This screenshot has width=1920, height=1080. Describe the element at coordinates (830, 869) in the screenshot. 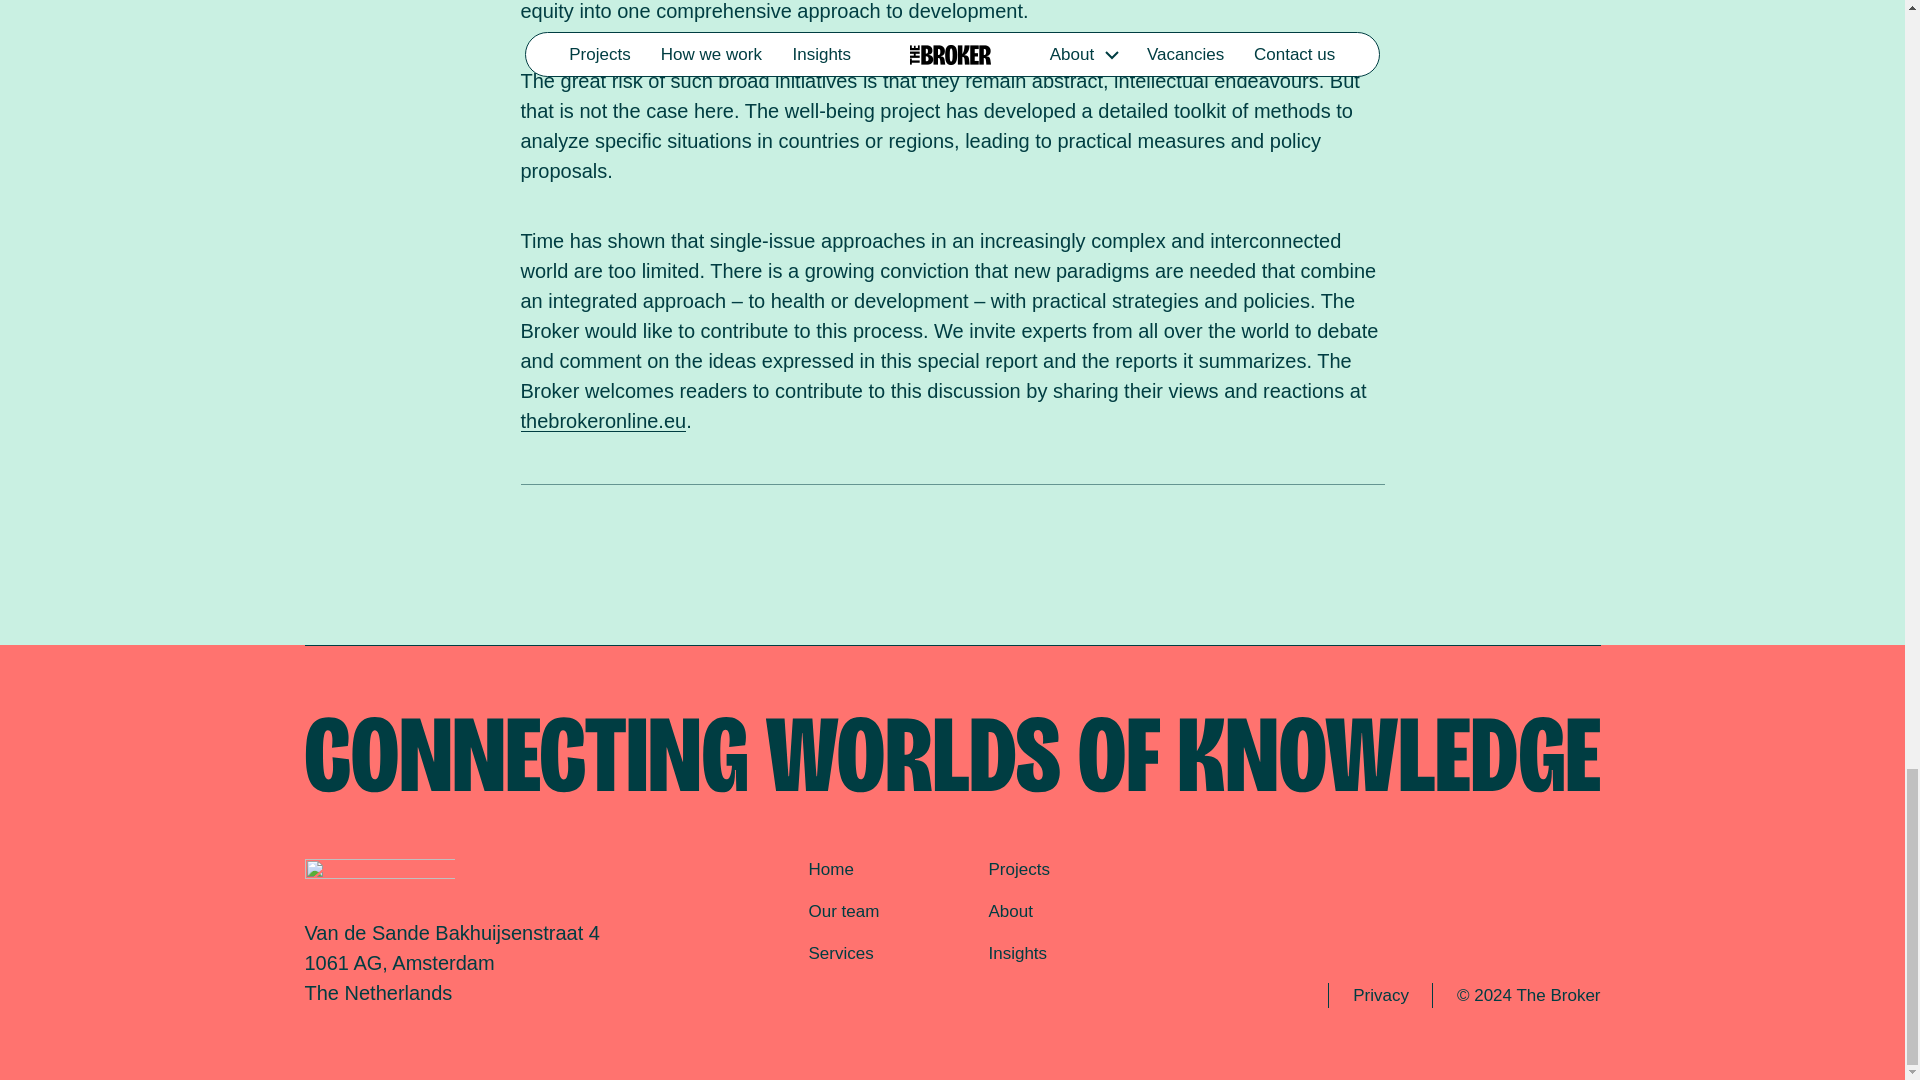

I see `Home` at that location.